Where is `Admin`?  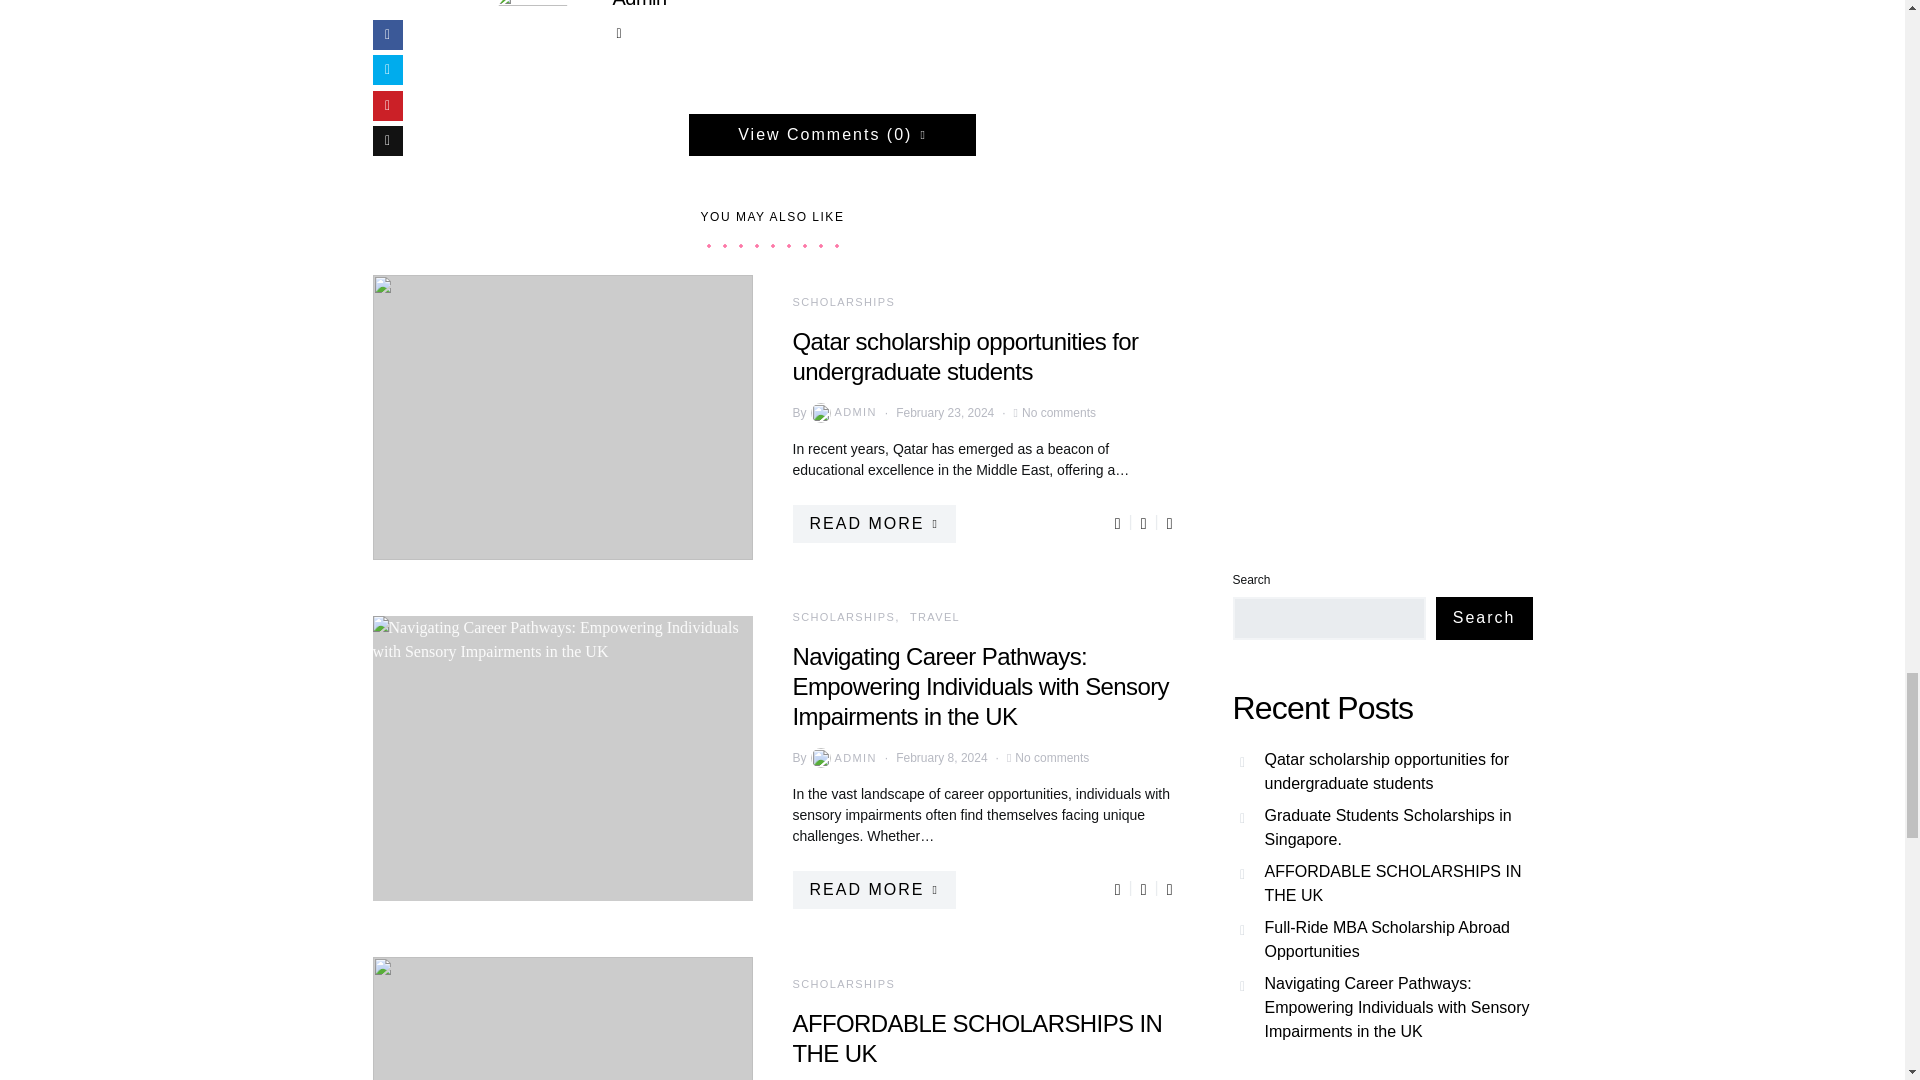
Admin is located at coordinates (639, 4).